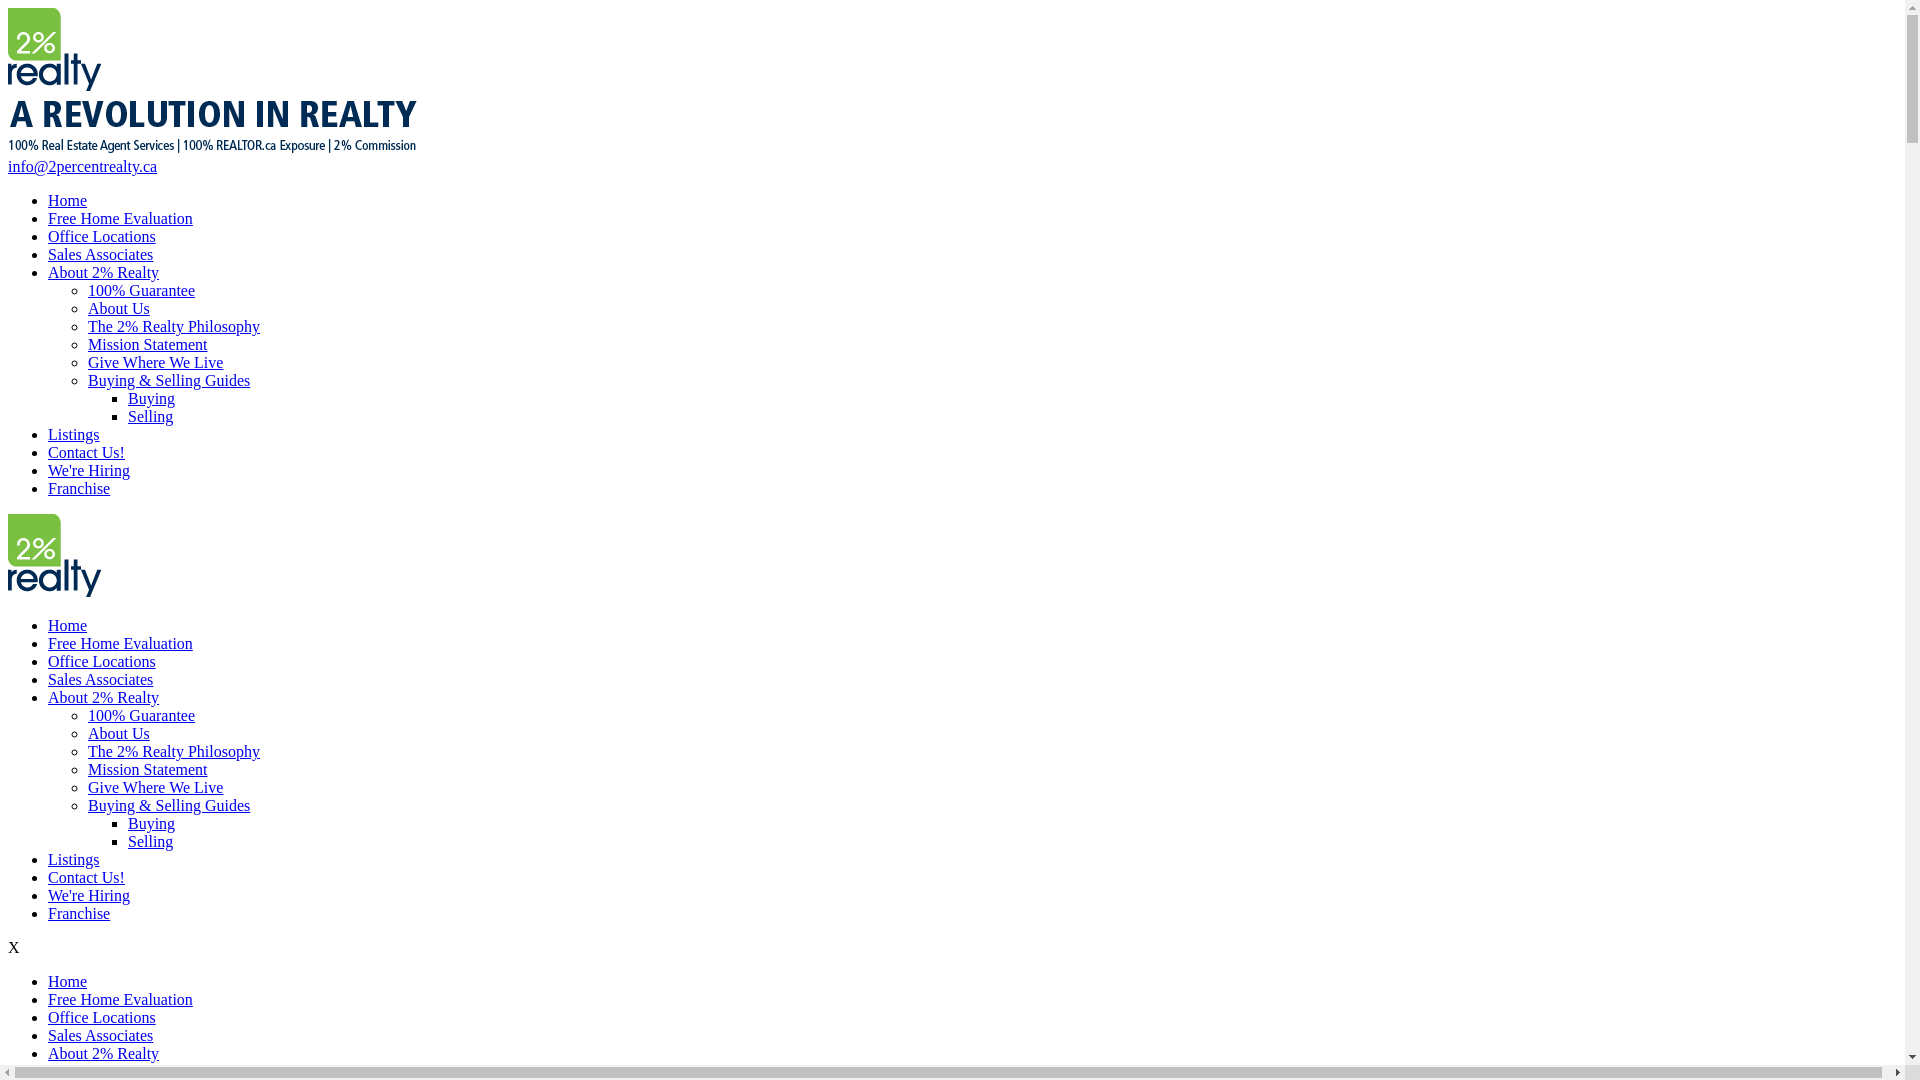 This screenshot has width=1920, height=1080. I want to click on We're Hiring, so click(89, 470).